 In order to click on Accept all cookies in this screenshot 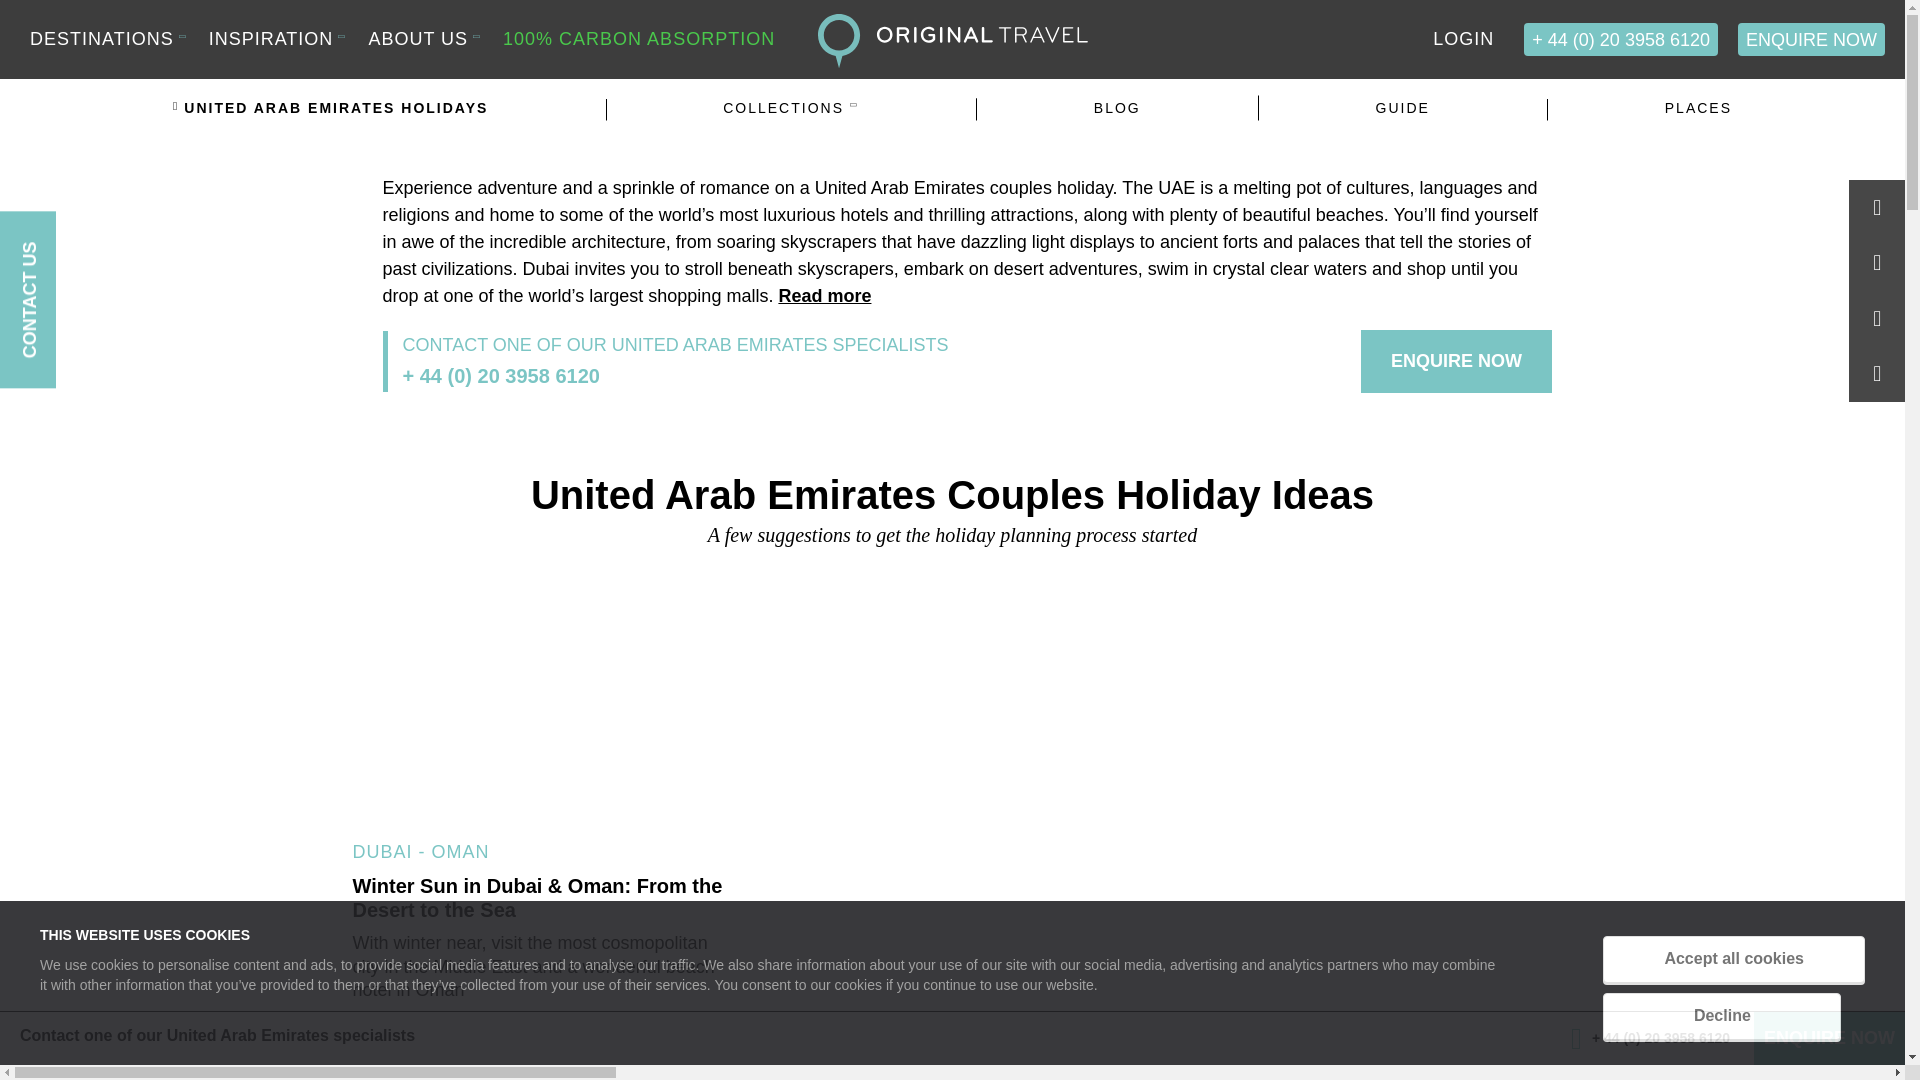, I will do `click(1734, 959)`.